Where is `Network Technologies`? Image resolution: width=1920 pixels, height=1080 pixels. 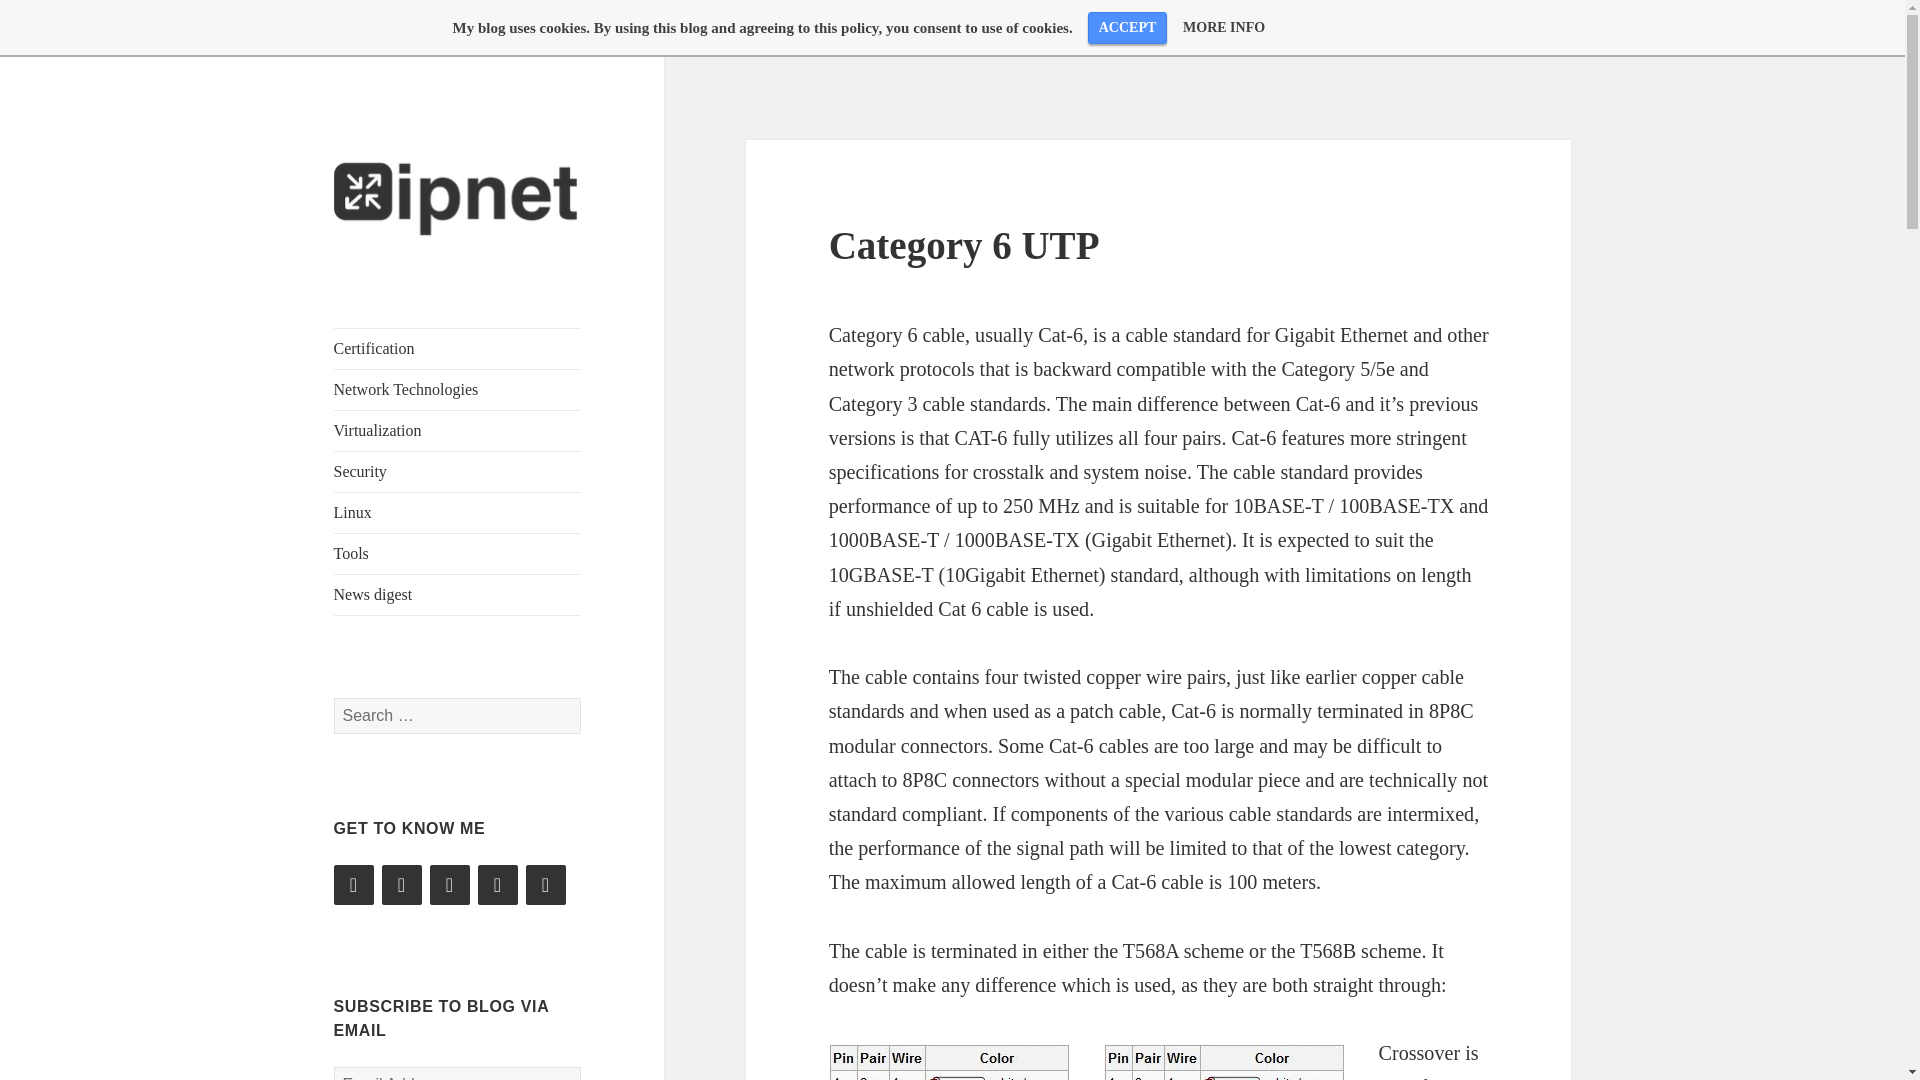
Network Technologies is located at coordinates (458, 390).